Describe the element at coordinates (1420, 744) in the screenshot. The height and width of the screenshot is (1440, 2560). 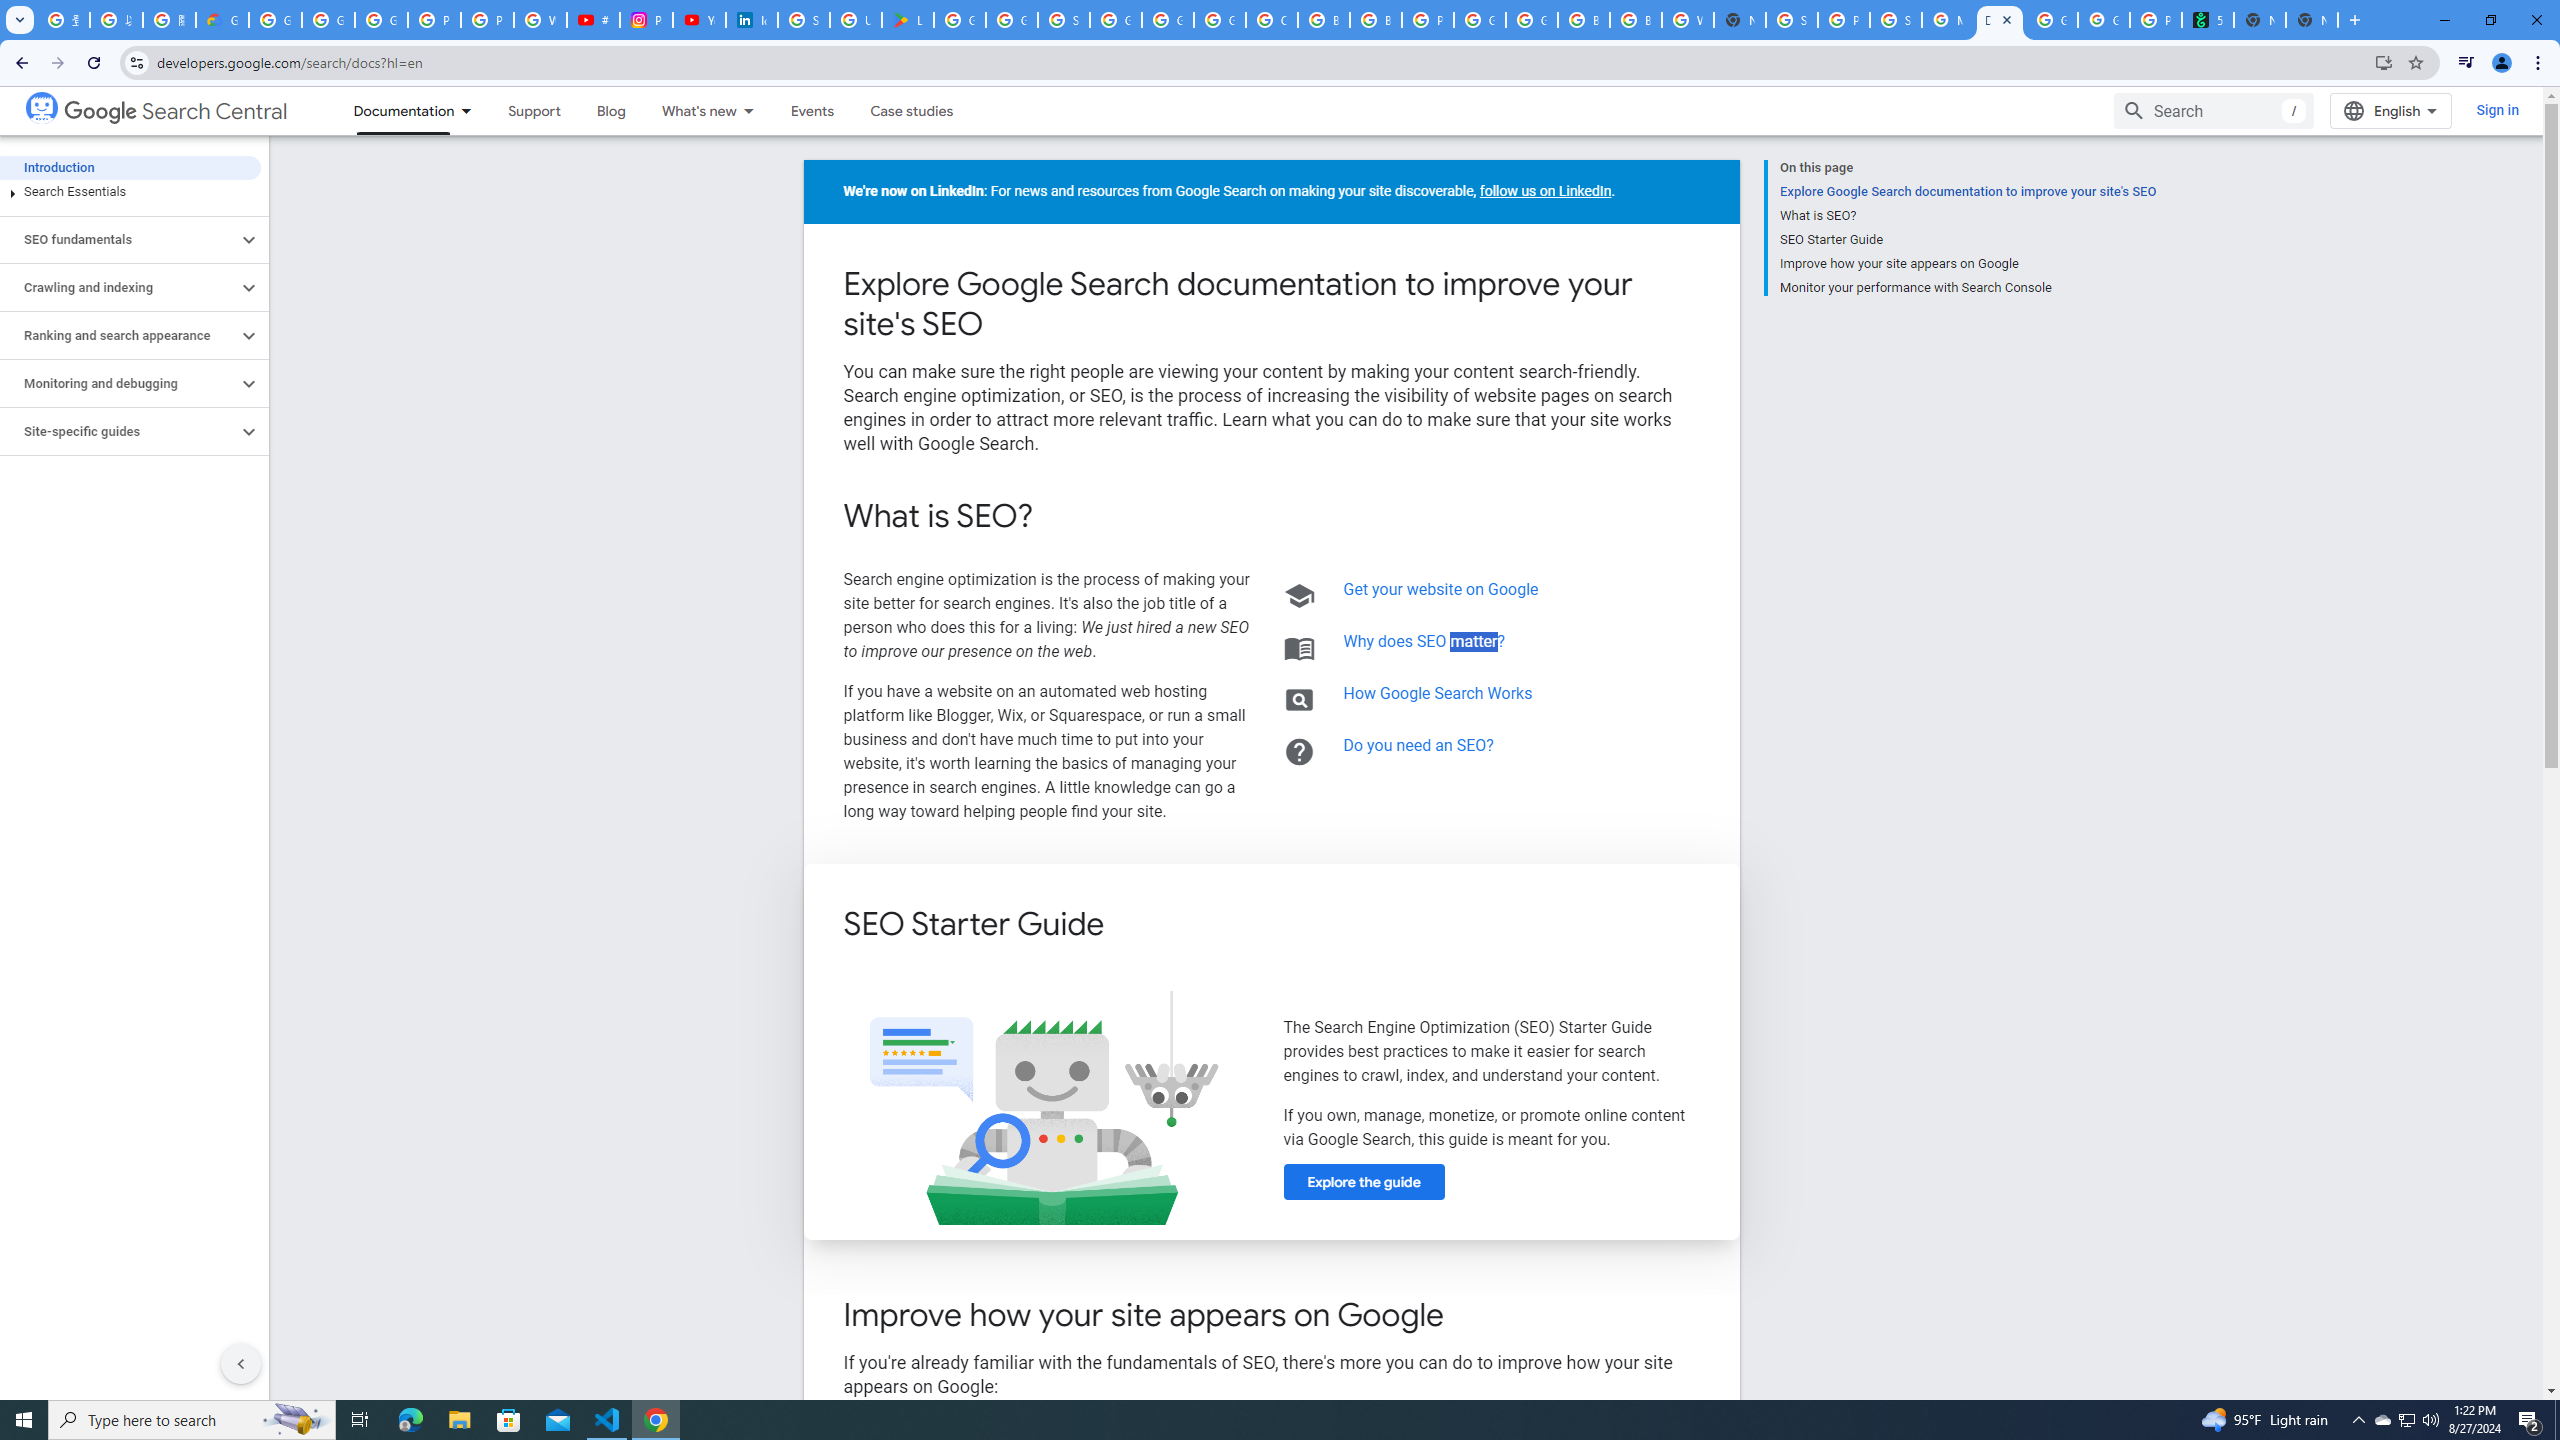
I see `Do you need an SEO?` at that location.